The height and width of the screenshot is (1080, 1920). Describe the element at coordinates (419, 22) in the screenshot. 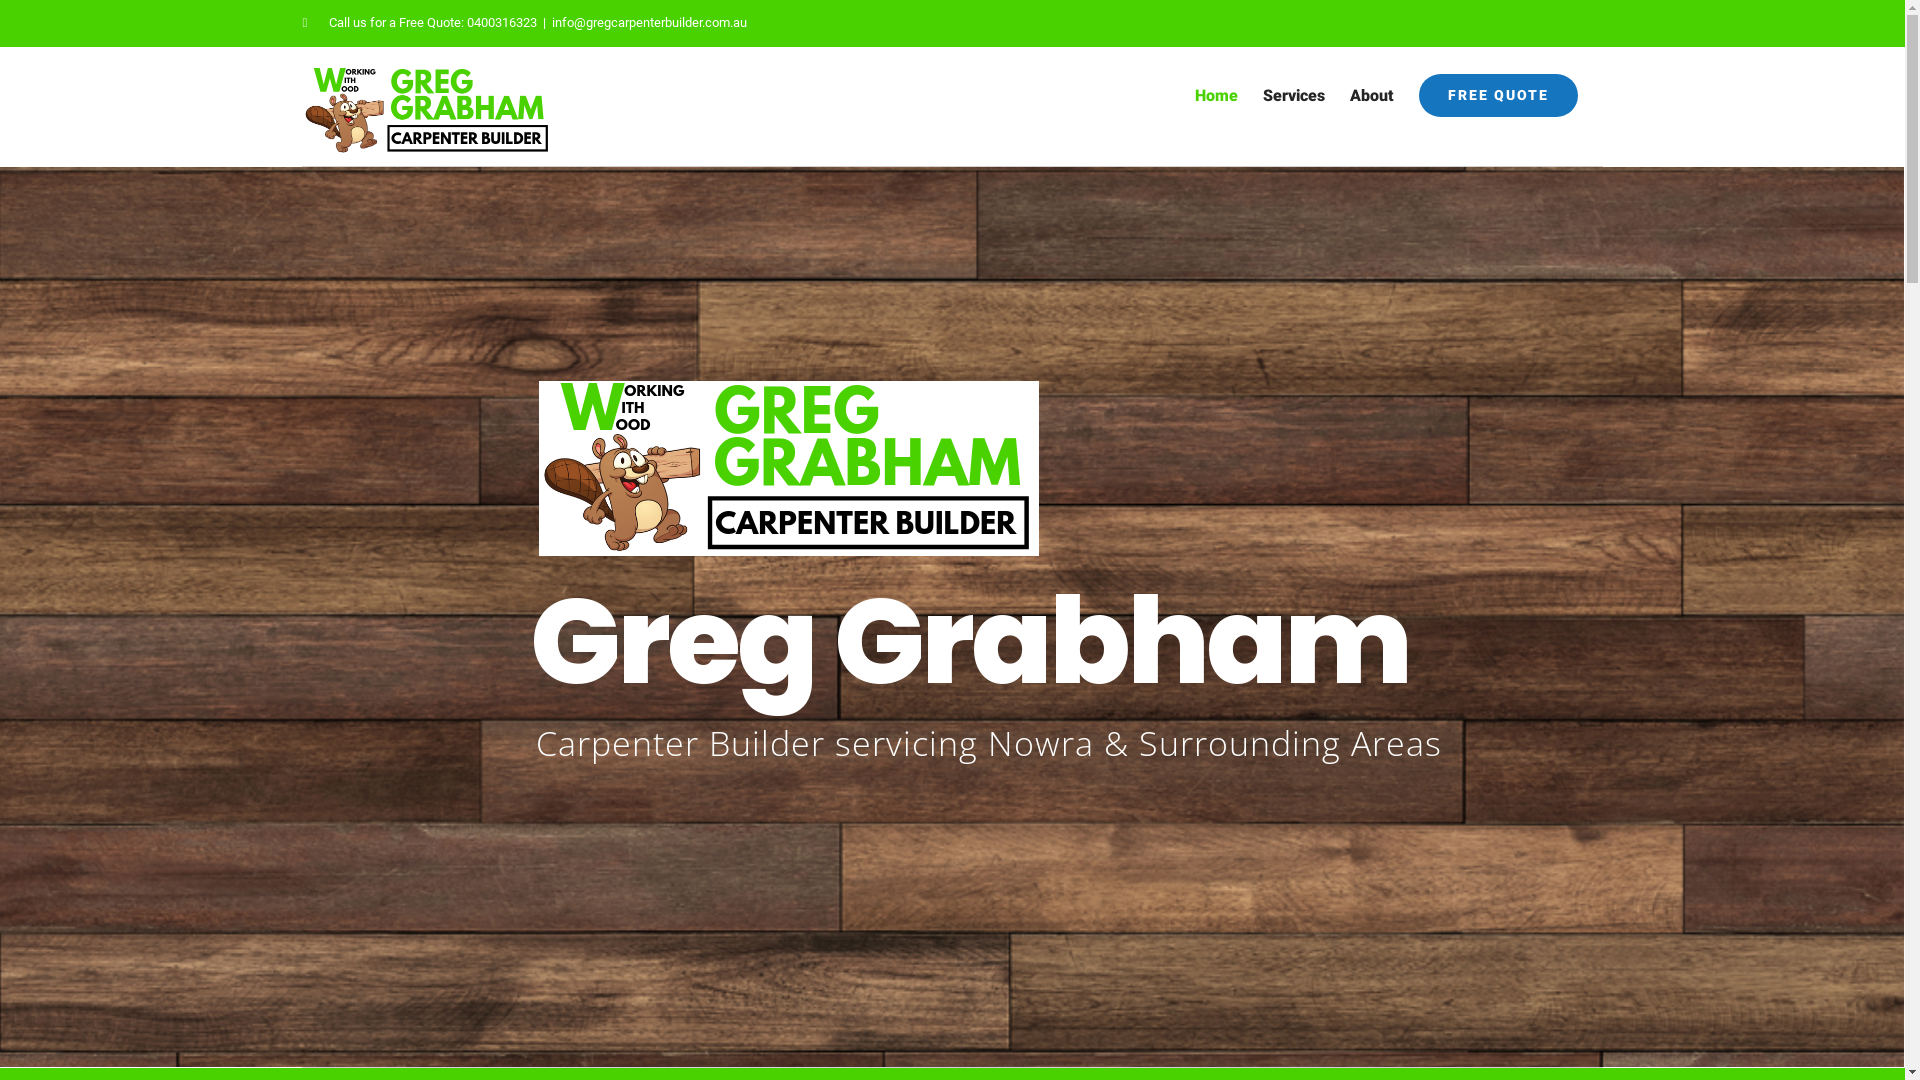

I see `Call us for a Free Quote: 0400316323` at that location.